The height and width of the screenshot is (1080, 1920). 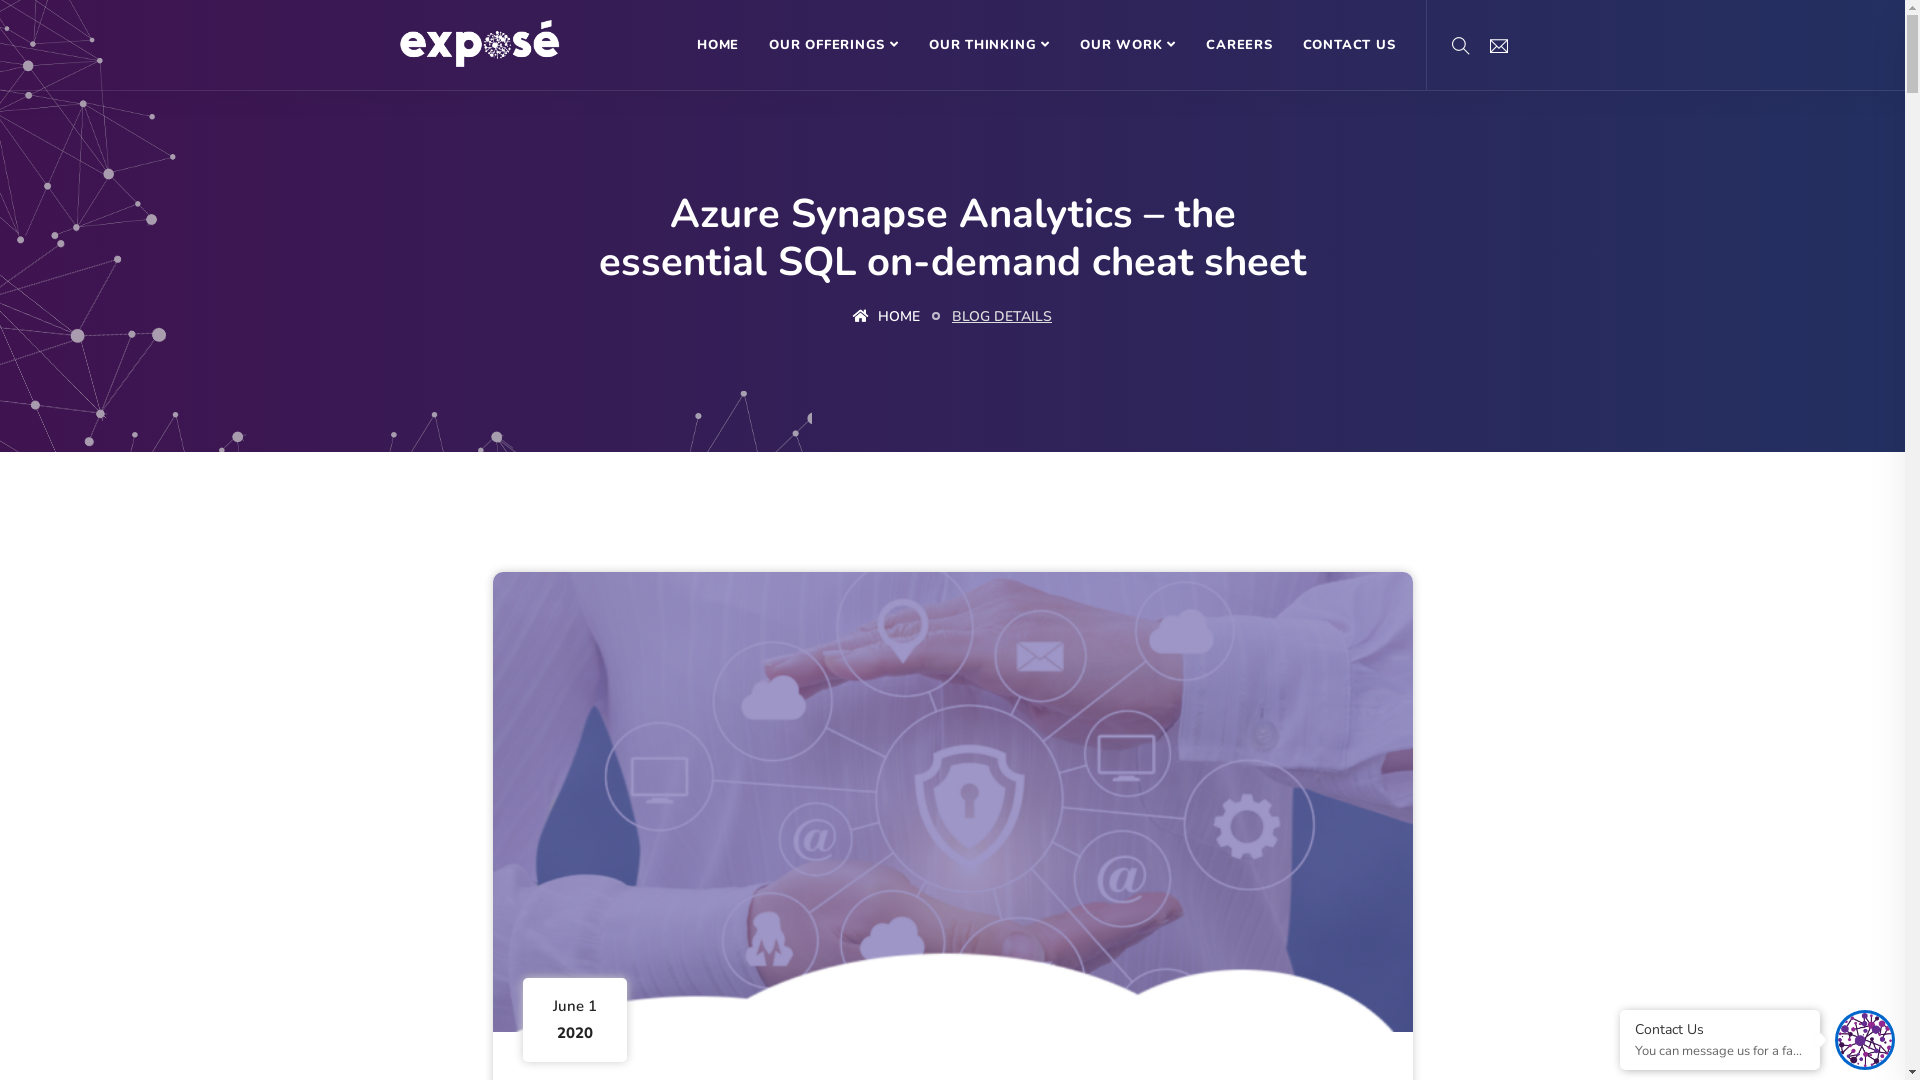 What do you see at coordinates (1239, 45) in the screenshot?
I see `CAREERS` at bounding box center [1239, 45].